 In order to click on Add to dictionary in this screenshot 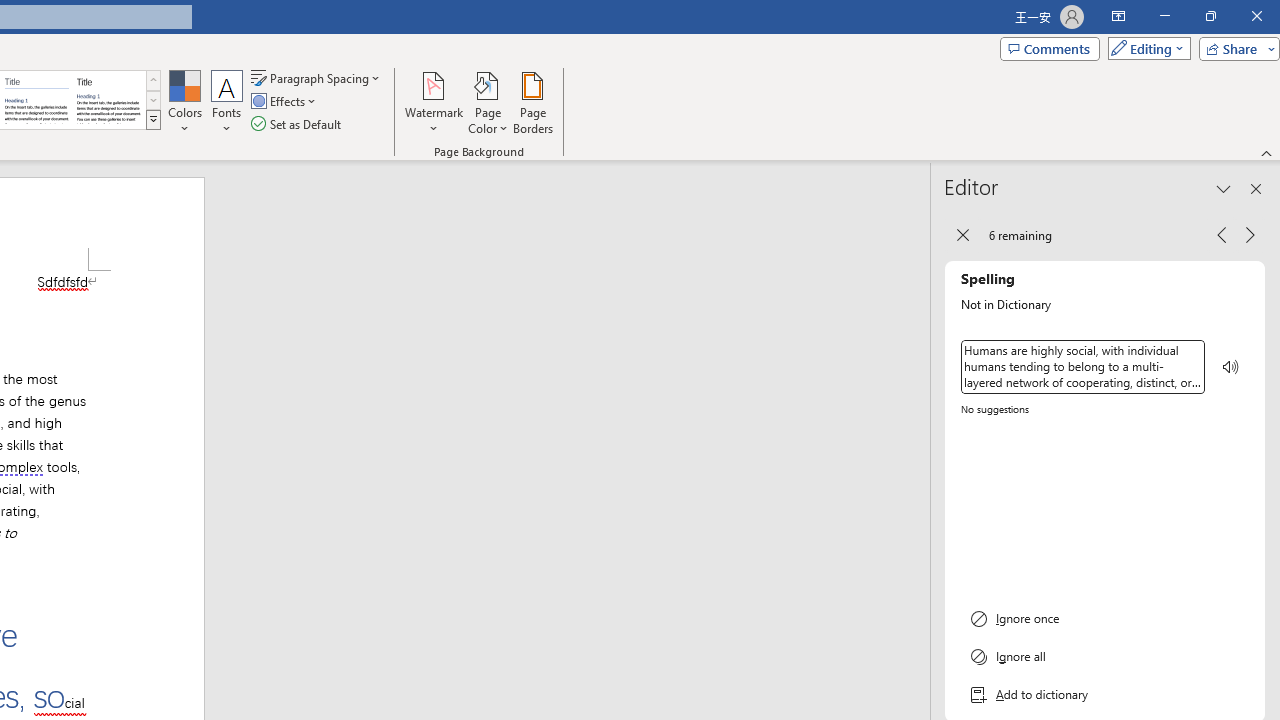, I will do `click(1105, 695)`.